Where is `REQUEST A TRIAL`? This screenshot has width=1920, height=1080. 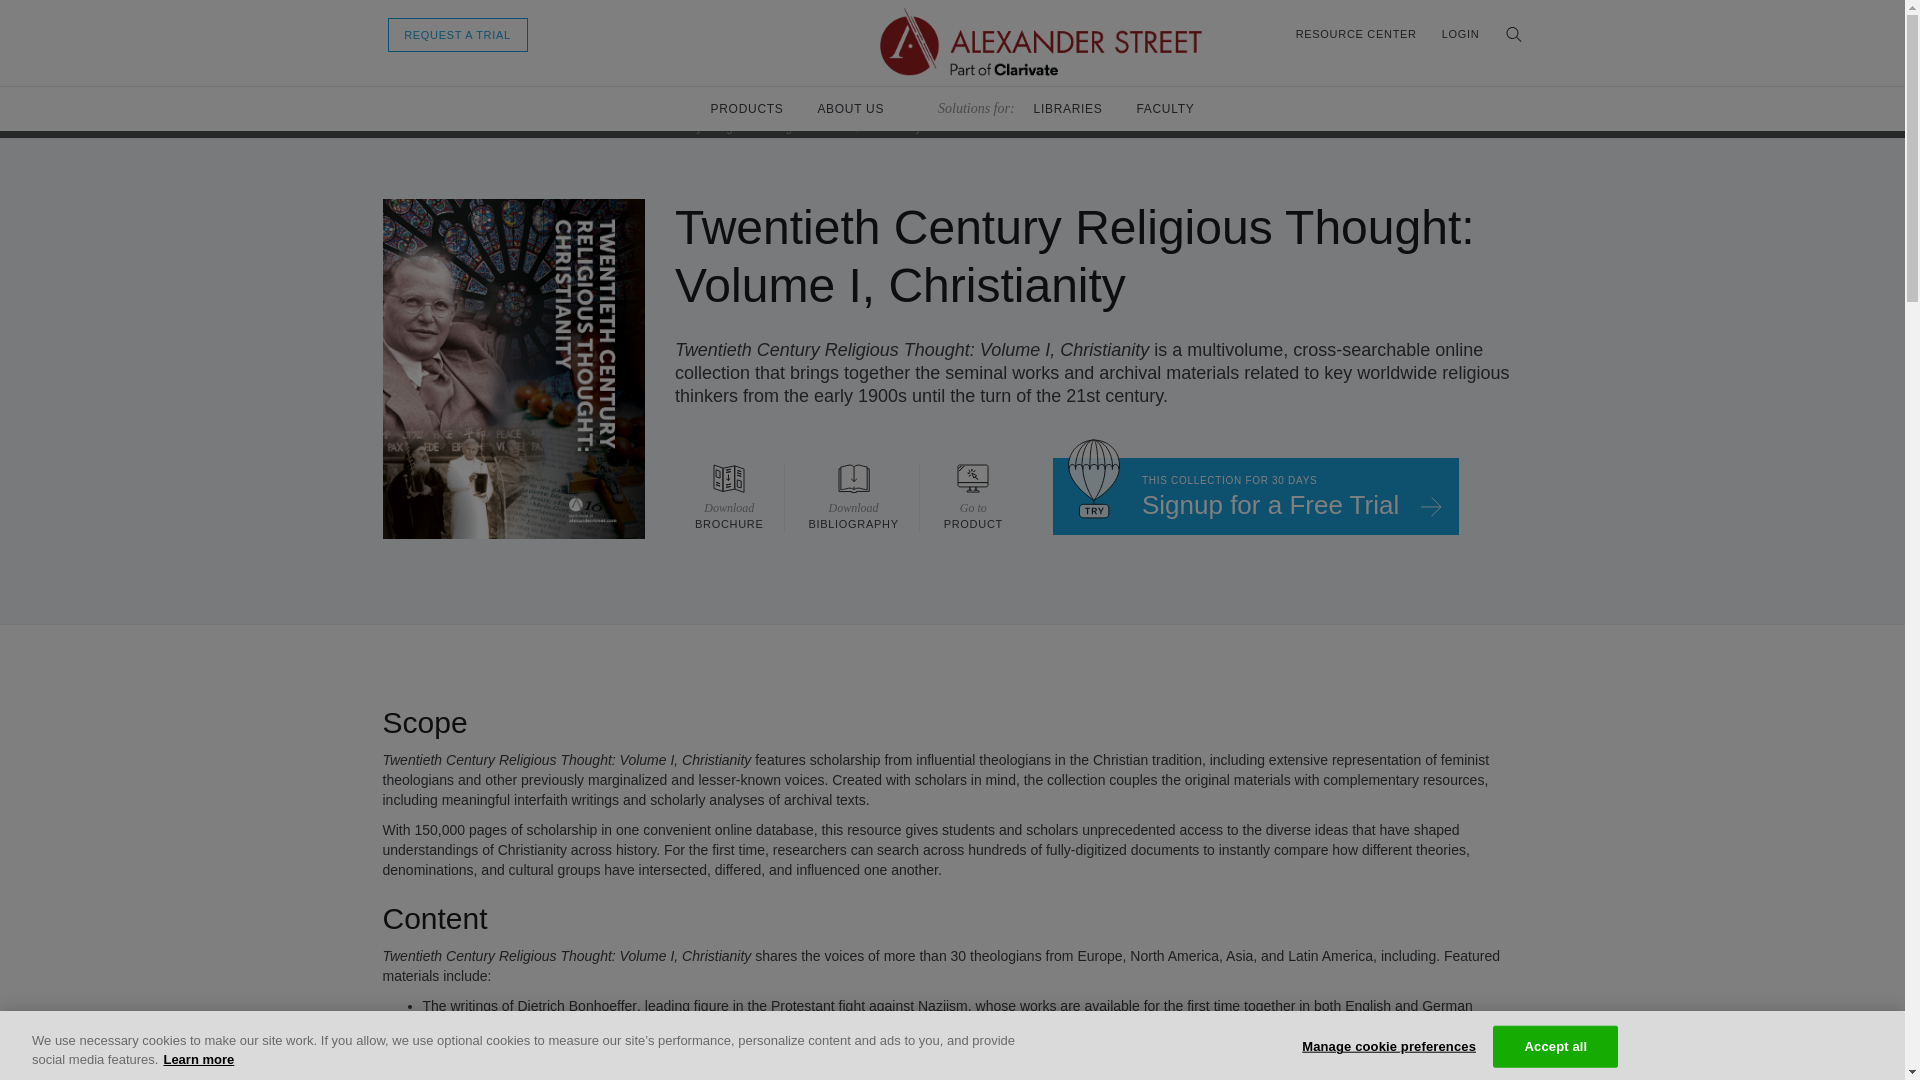 REQUEST A TRIAL is located at coordinates (729, 498).